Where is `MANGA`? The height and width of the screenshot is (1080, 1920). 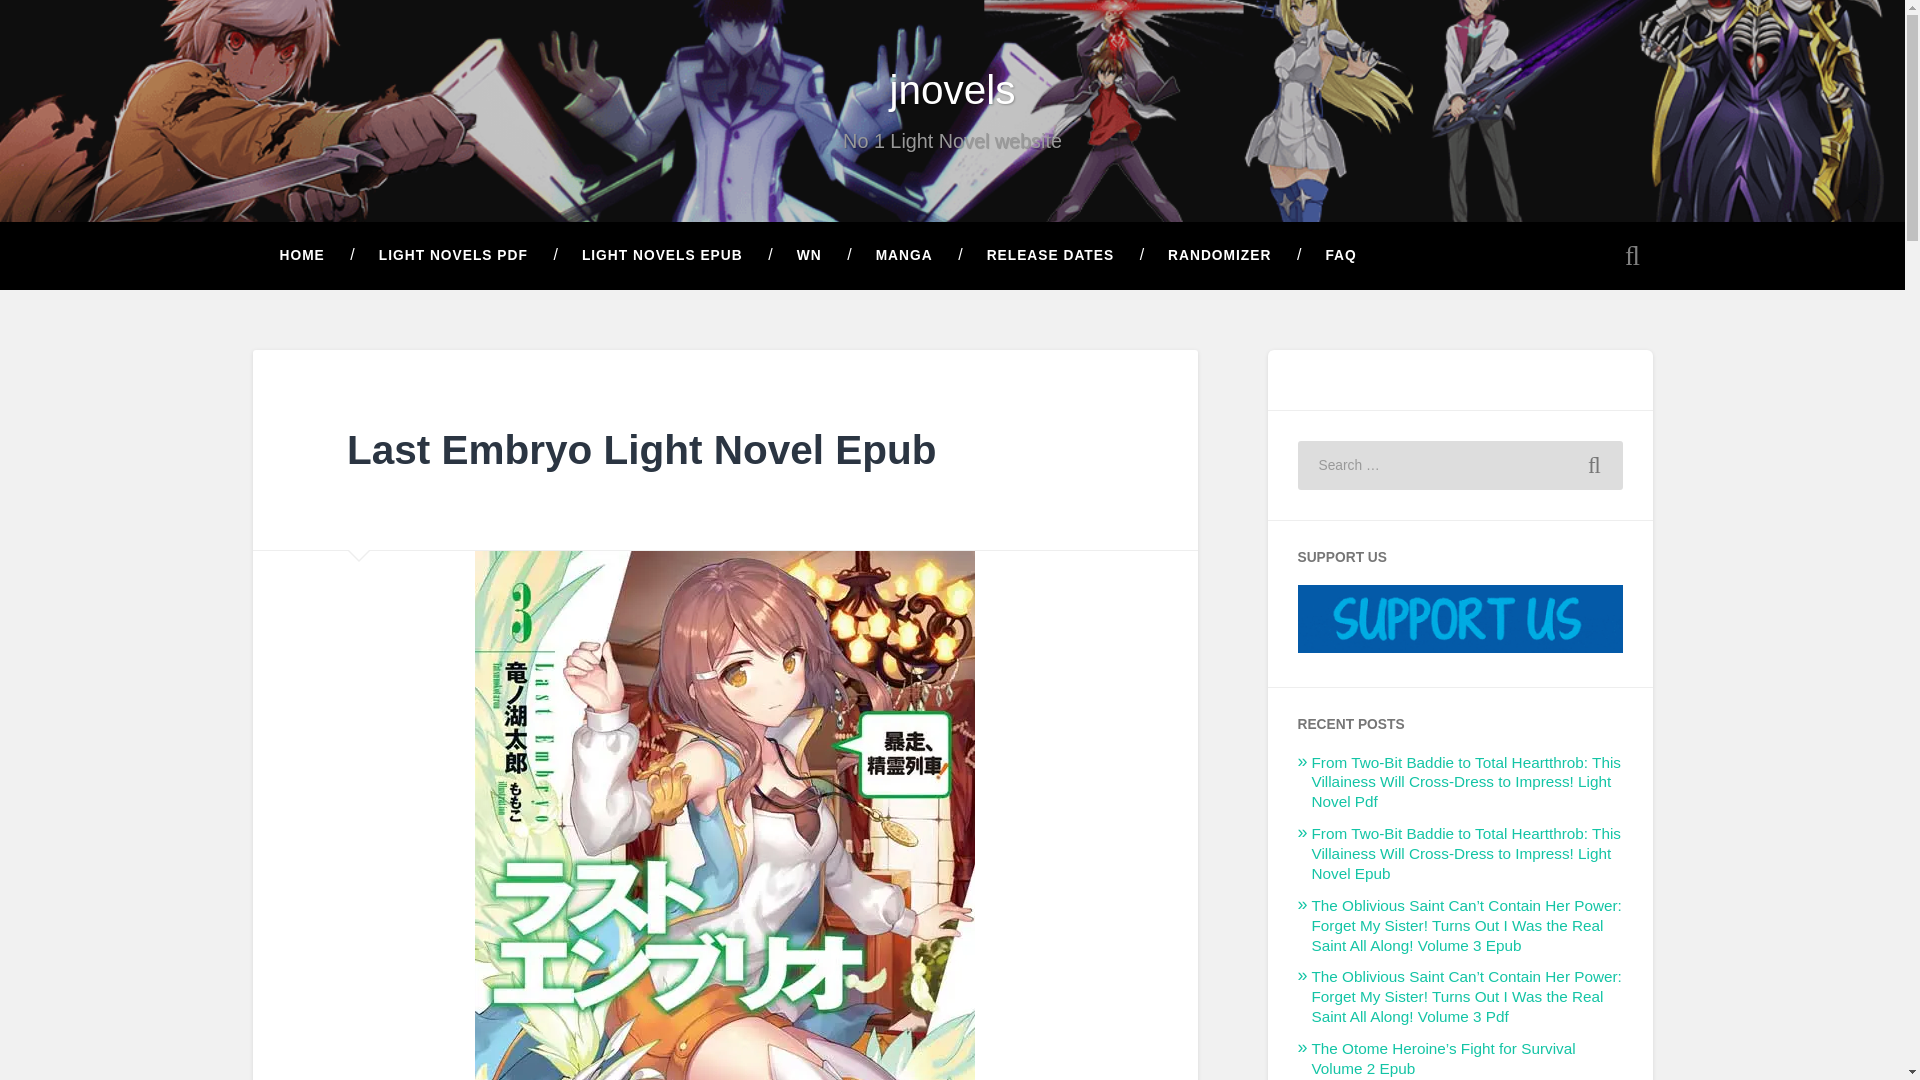
MANGA is located at coordinates (904, 256).